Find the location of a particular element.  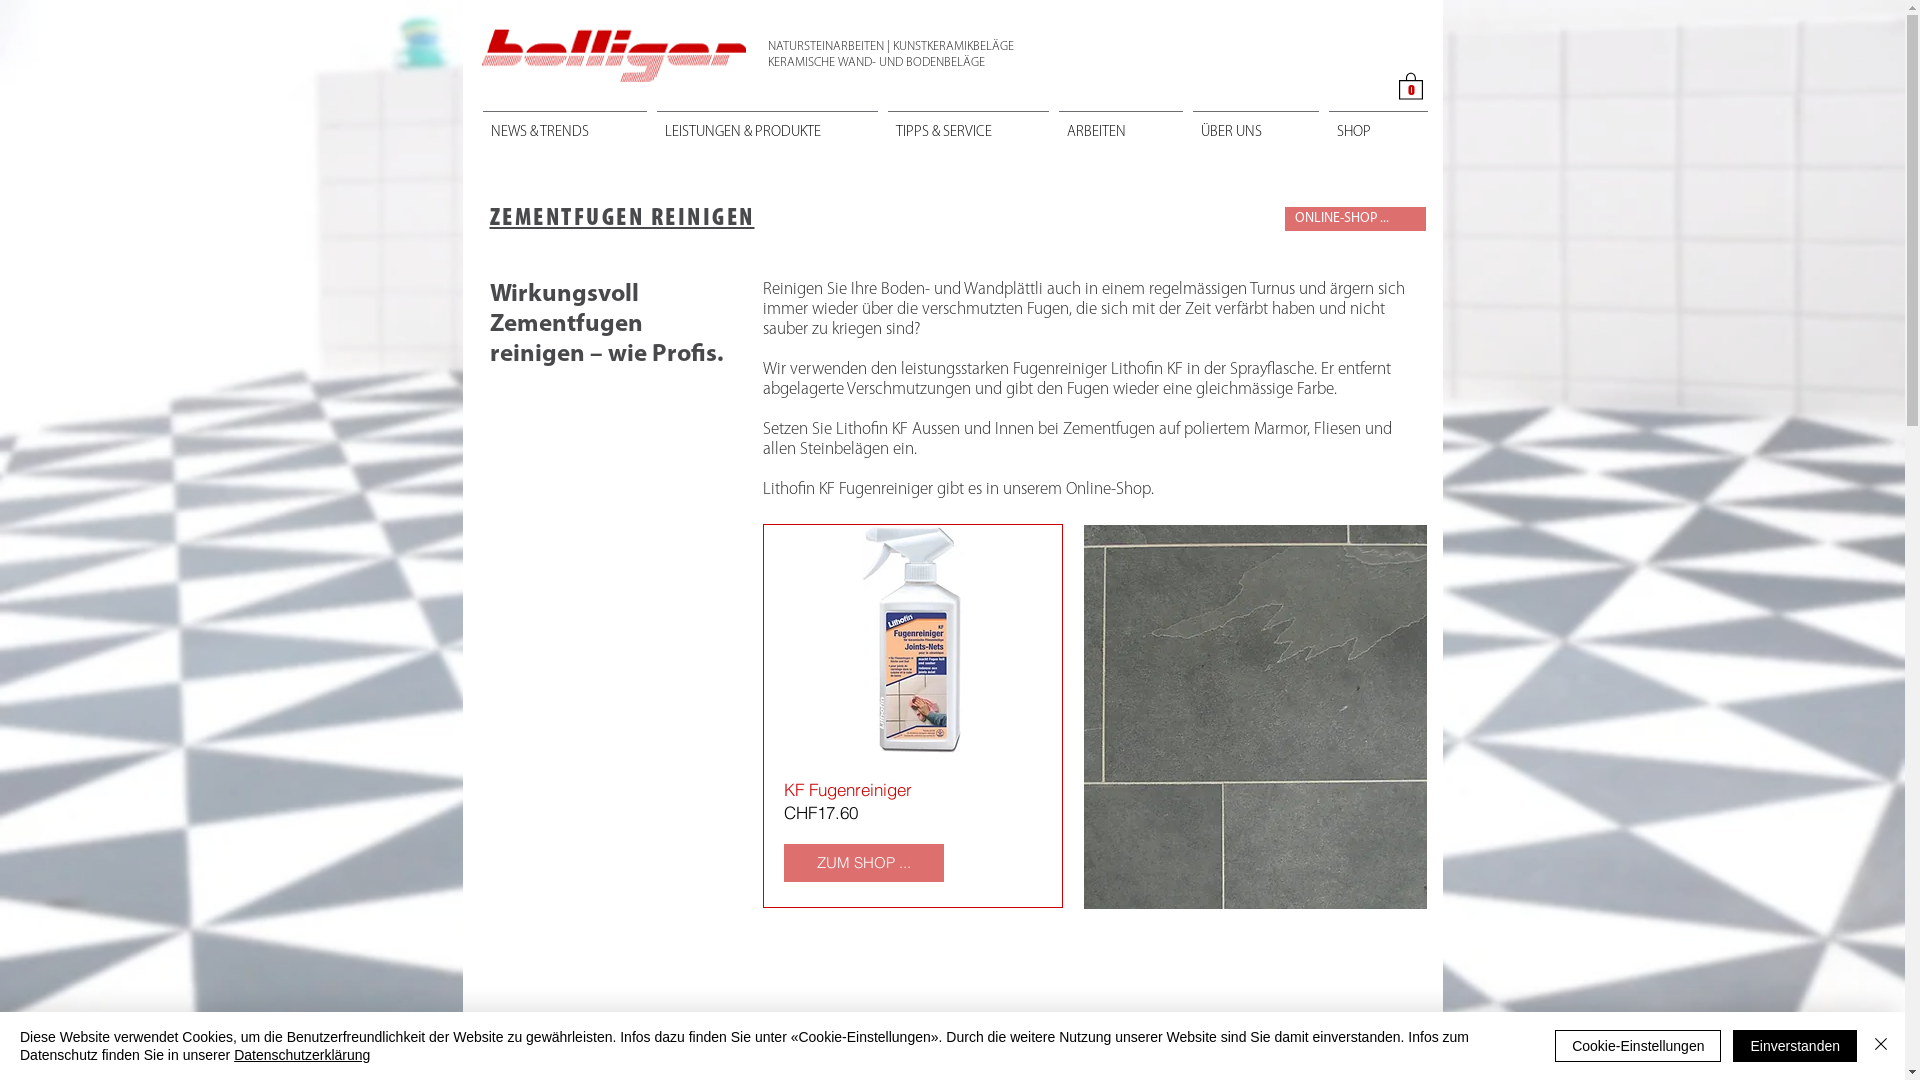

ARBEITEN is located at coordinates (1121, 124).